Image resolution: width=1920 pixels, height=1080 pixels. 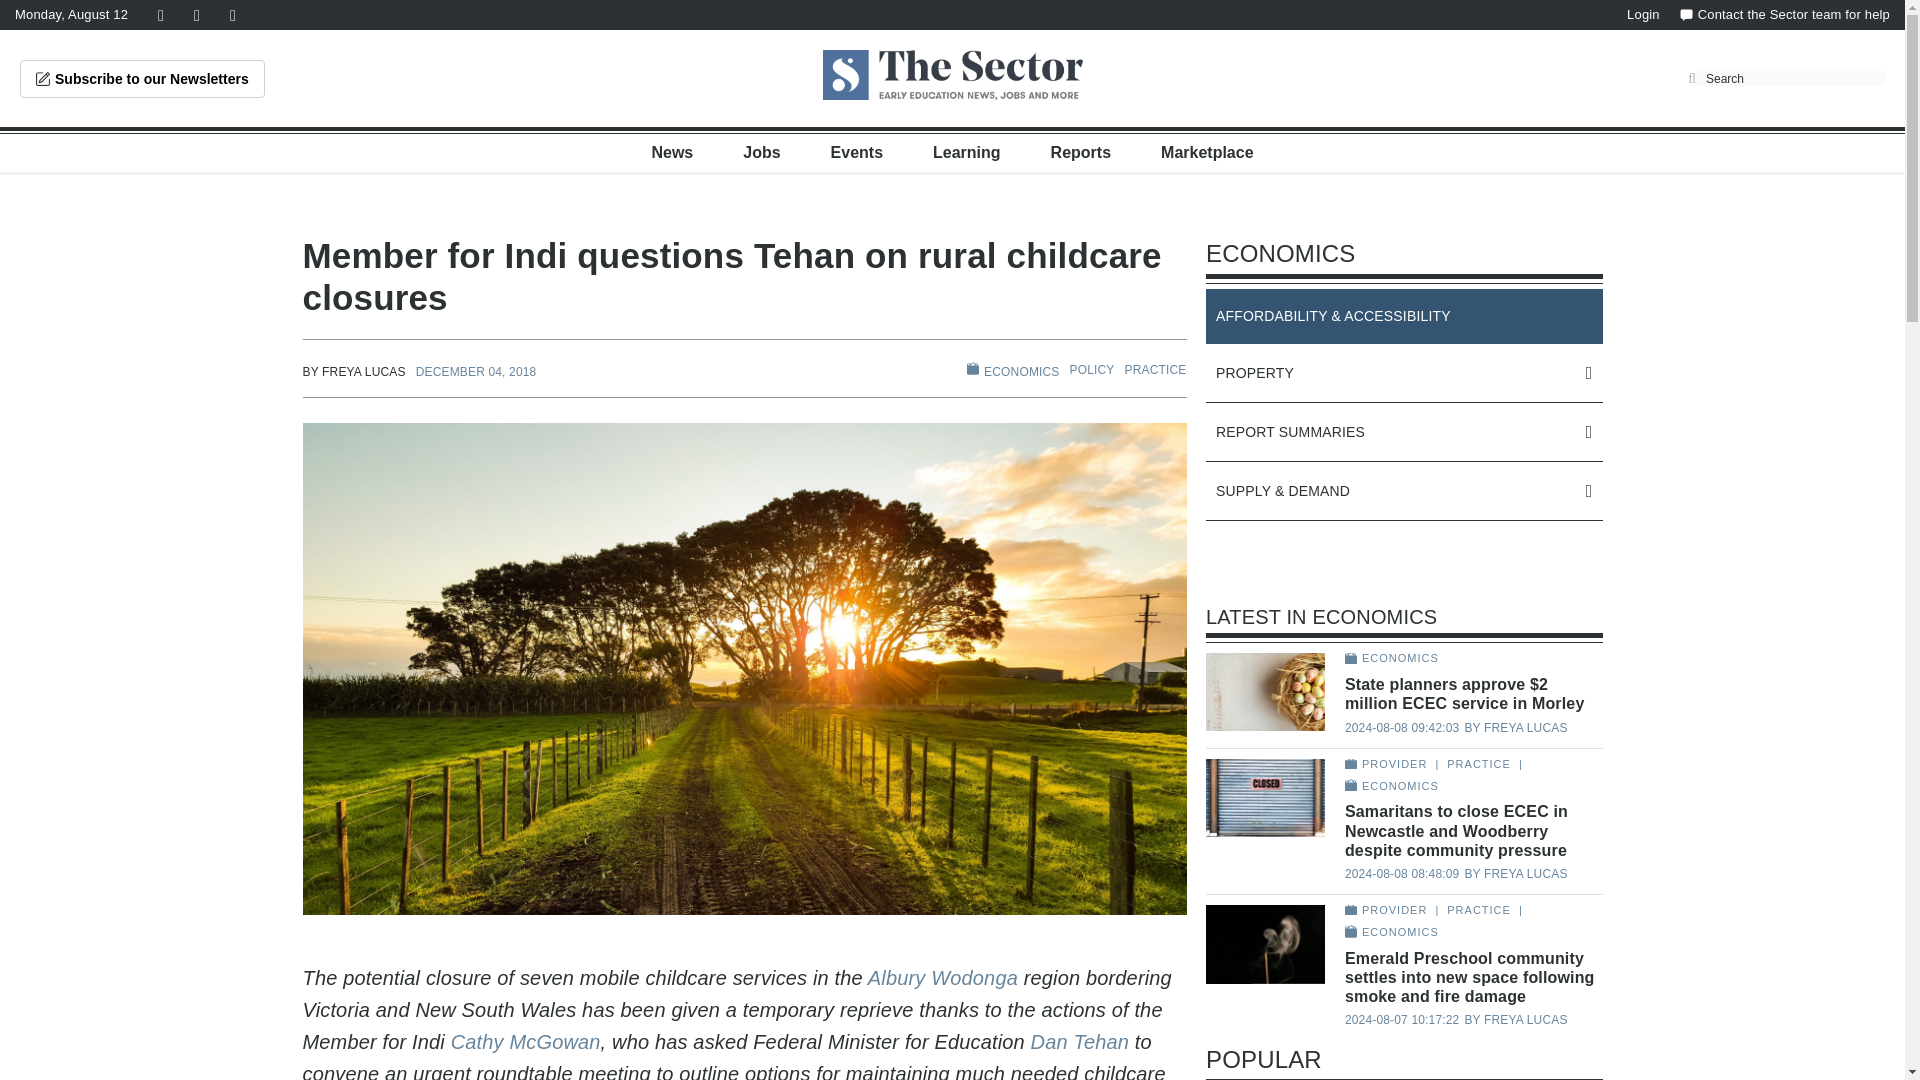 What do you see at coordinates (526, 1042) in the screenshot?
I see `Cathy McGowan` at bounding box center [526, 1042].